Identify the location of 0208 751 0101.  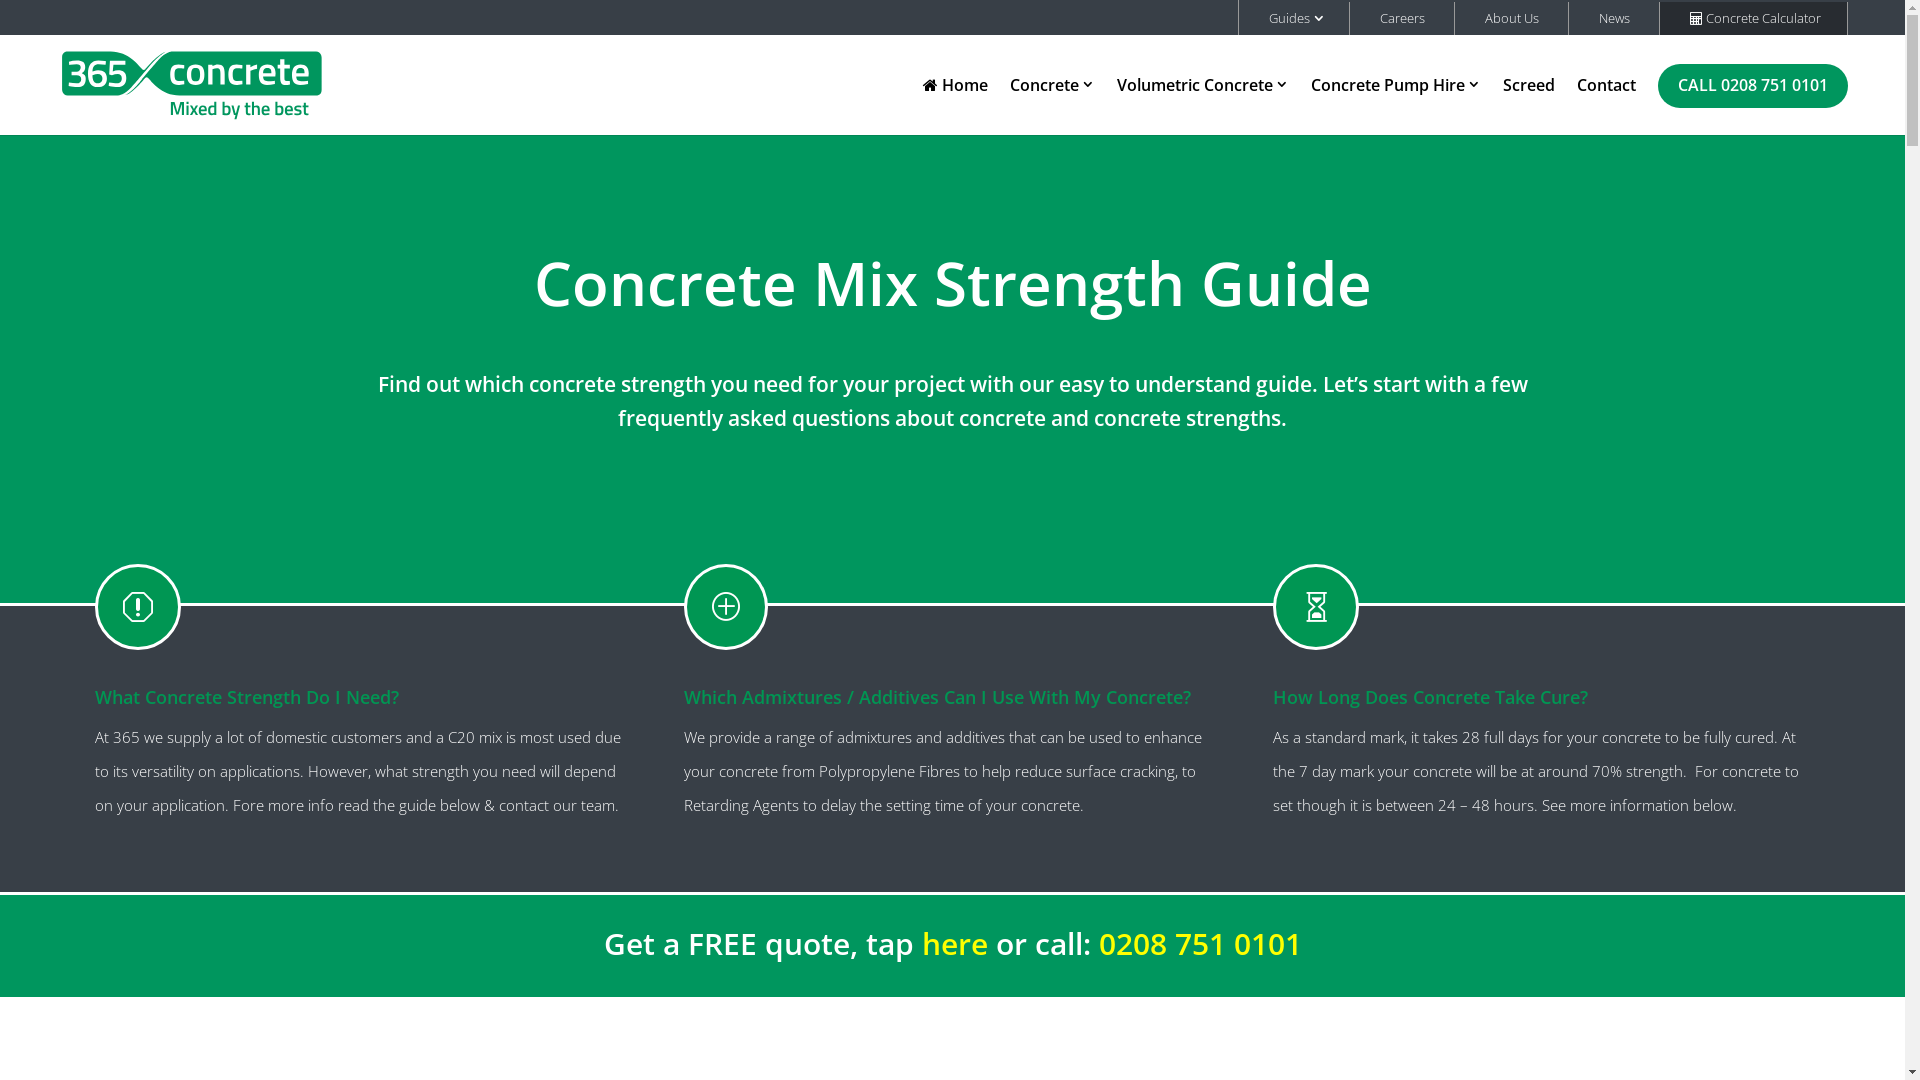
(1200, 944).